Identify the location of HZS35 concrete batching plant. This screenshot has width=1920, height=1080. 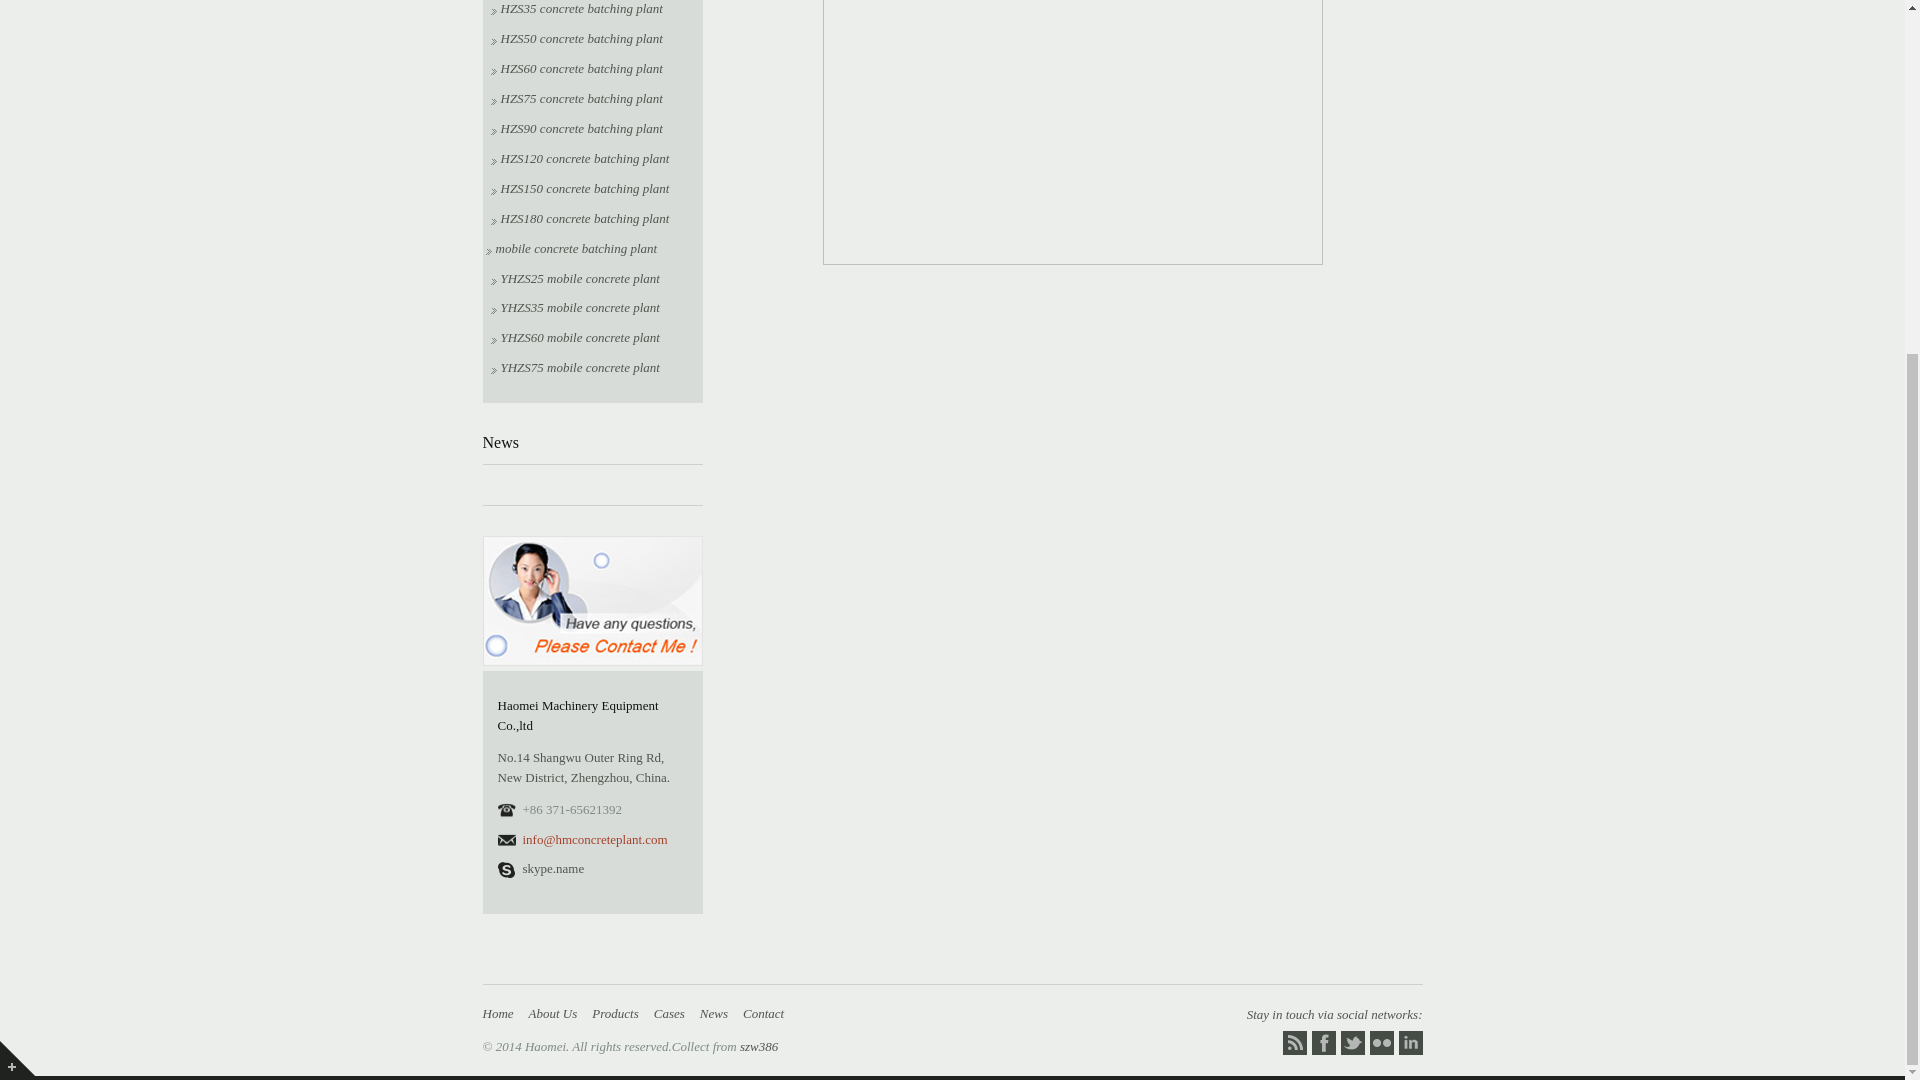
(576, 8).